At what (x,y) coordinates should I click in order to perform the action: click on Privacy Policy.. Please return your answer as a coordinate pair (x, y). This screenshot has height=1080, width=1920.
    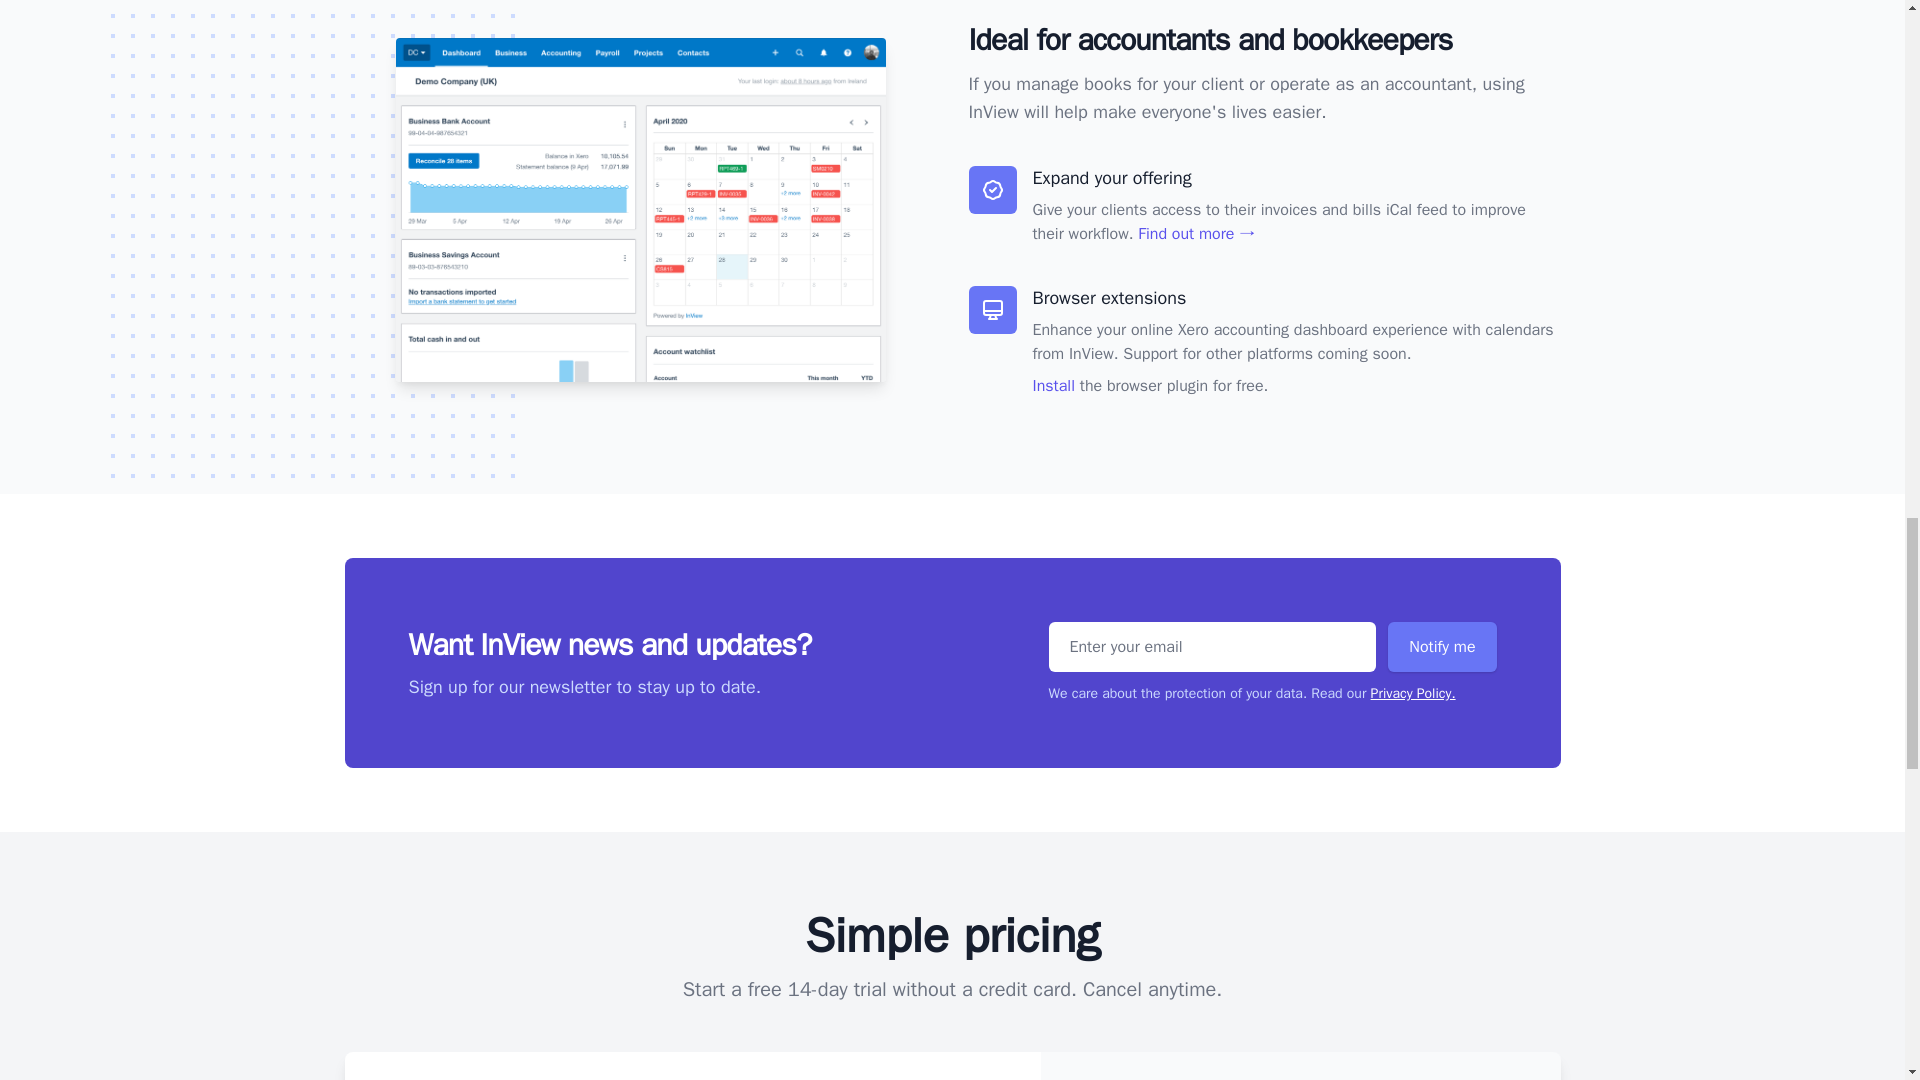
    Looking at the image, I should click on (1412, 693).